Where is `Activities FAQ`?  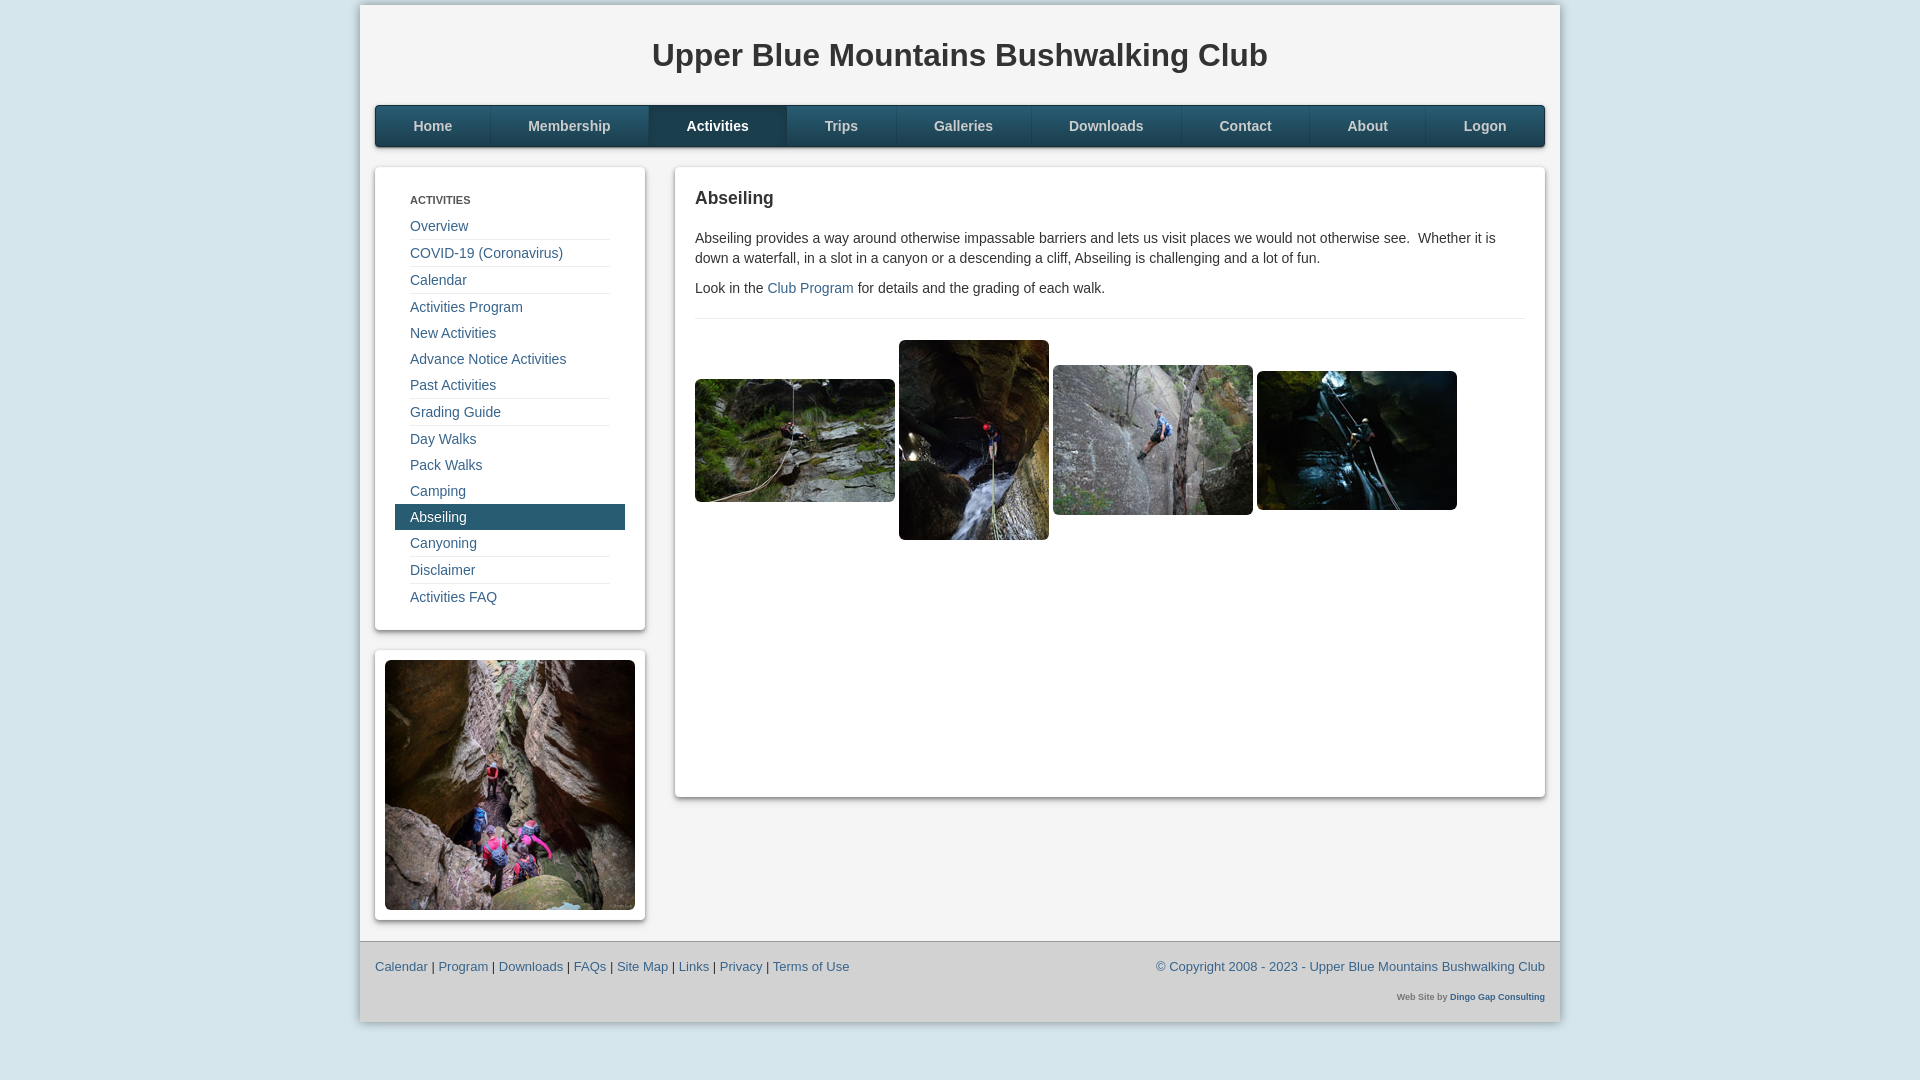
Activities FAQ is located at coordinates (510, 597).